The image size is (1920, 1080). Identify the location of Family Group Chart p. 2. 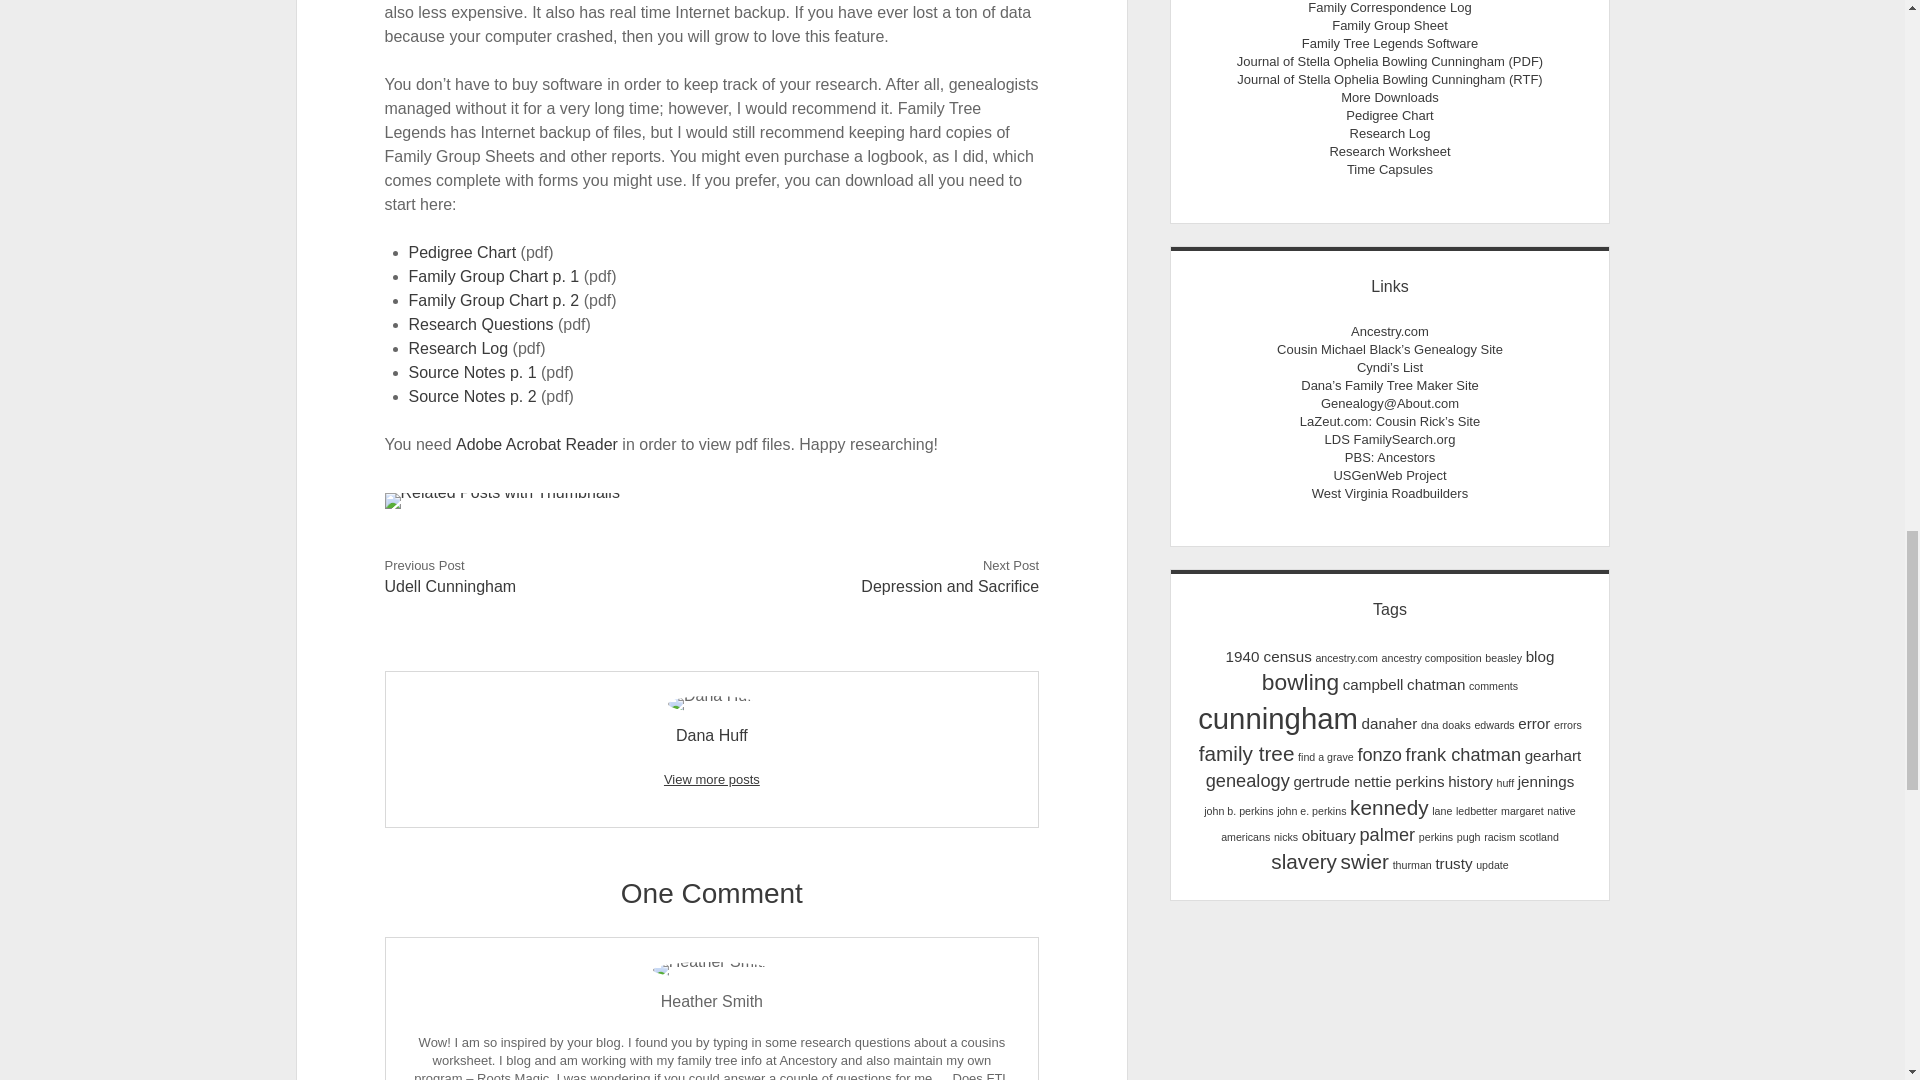
(494, 300).